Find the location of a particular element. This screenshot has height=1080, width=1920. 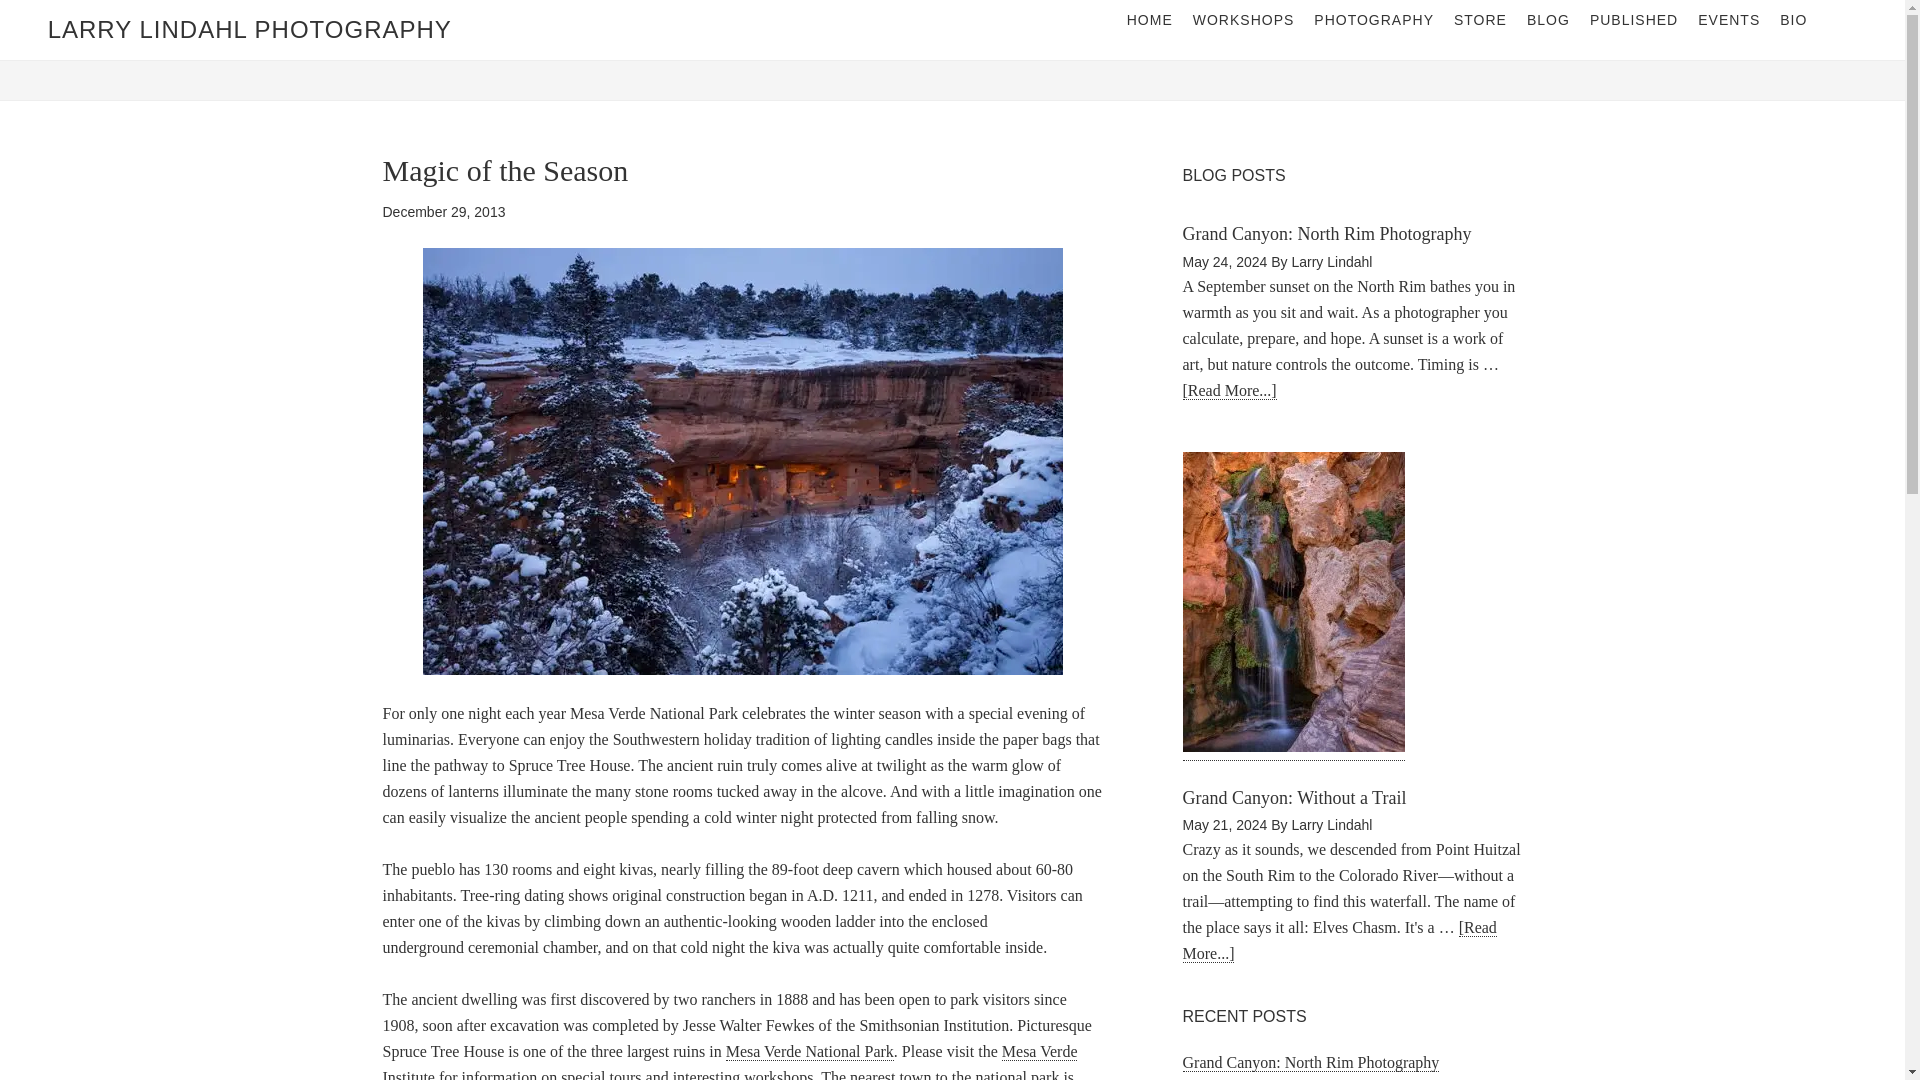

PHOTOGRAPHY is located at coordinates (1373, 20).